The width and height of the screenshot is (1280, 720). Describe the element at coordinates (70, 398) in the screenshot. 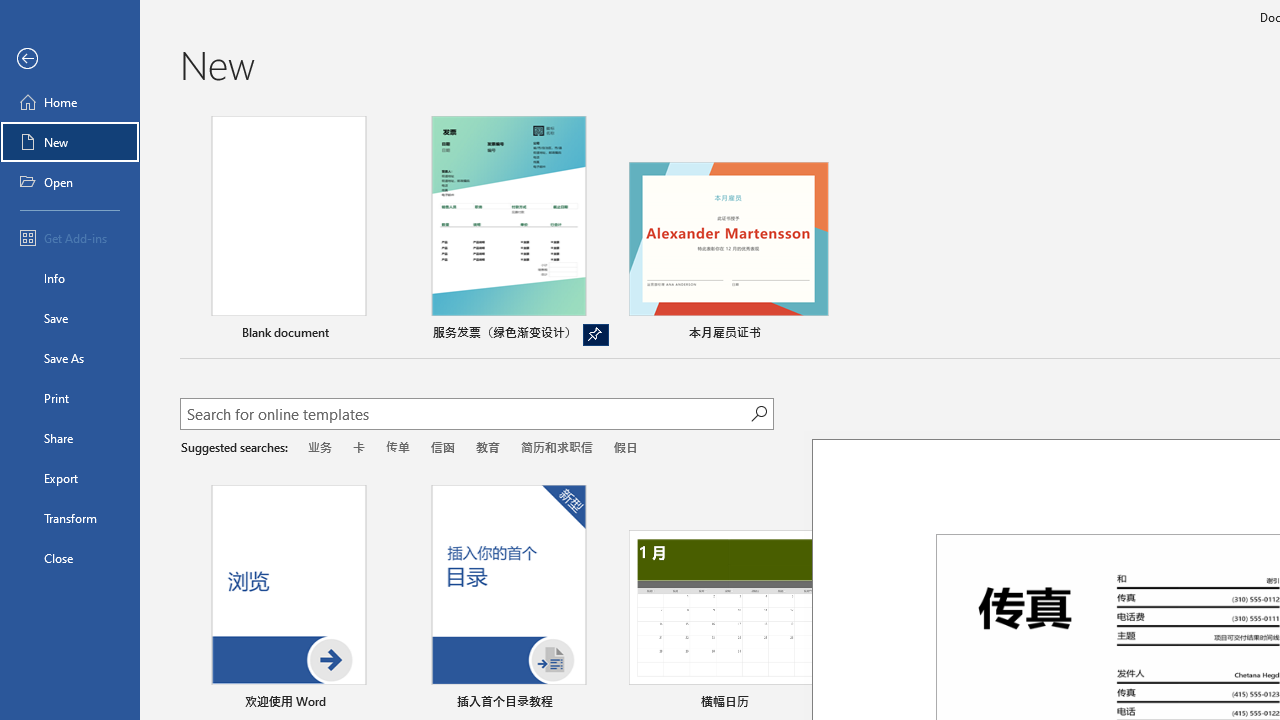

I see `Print` at that location.